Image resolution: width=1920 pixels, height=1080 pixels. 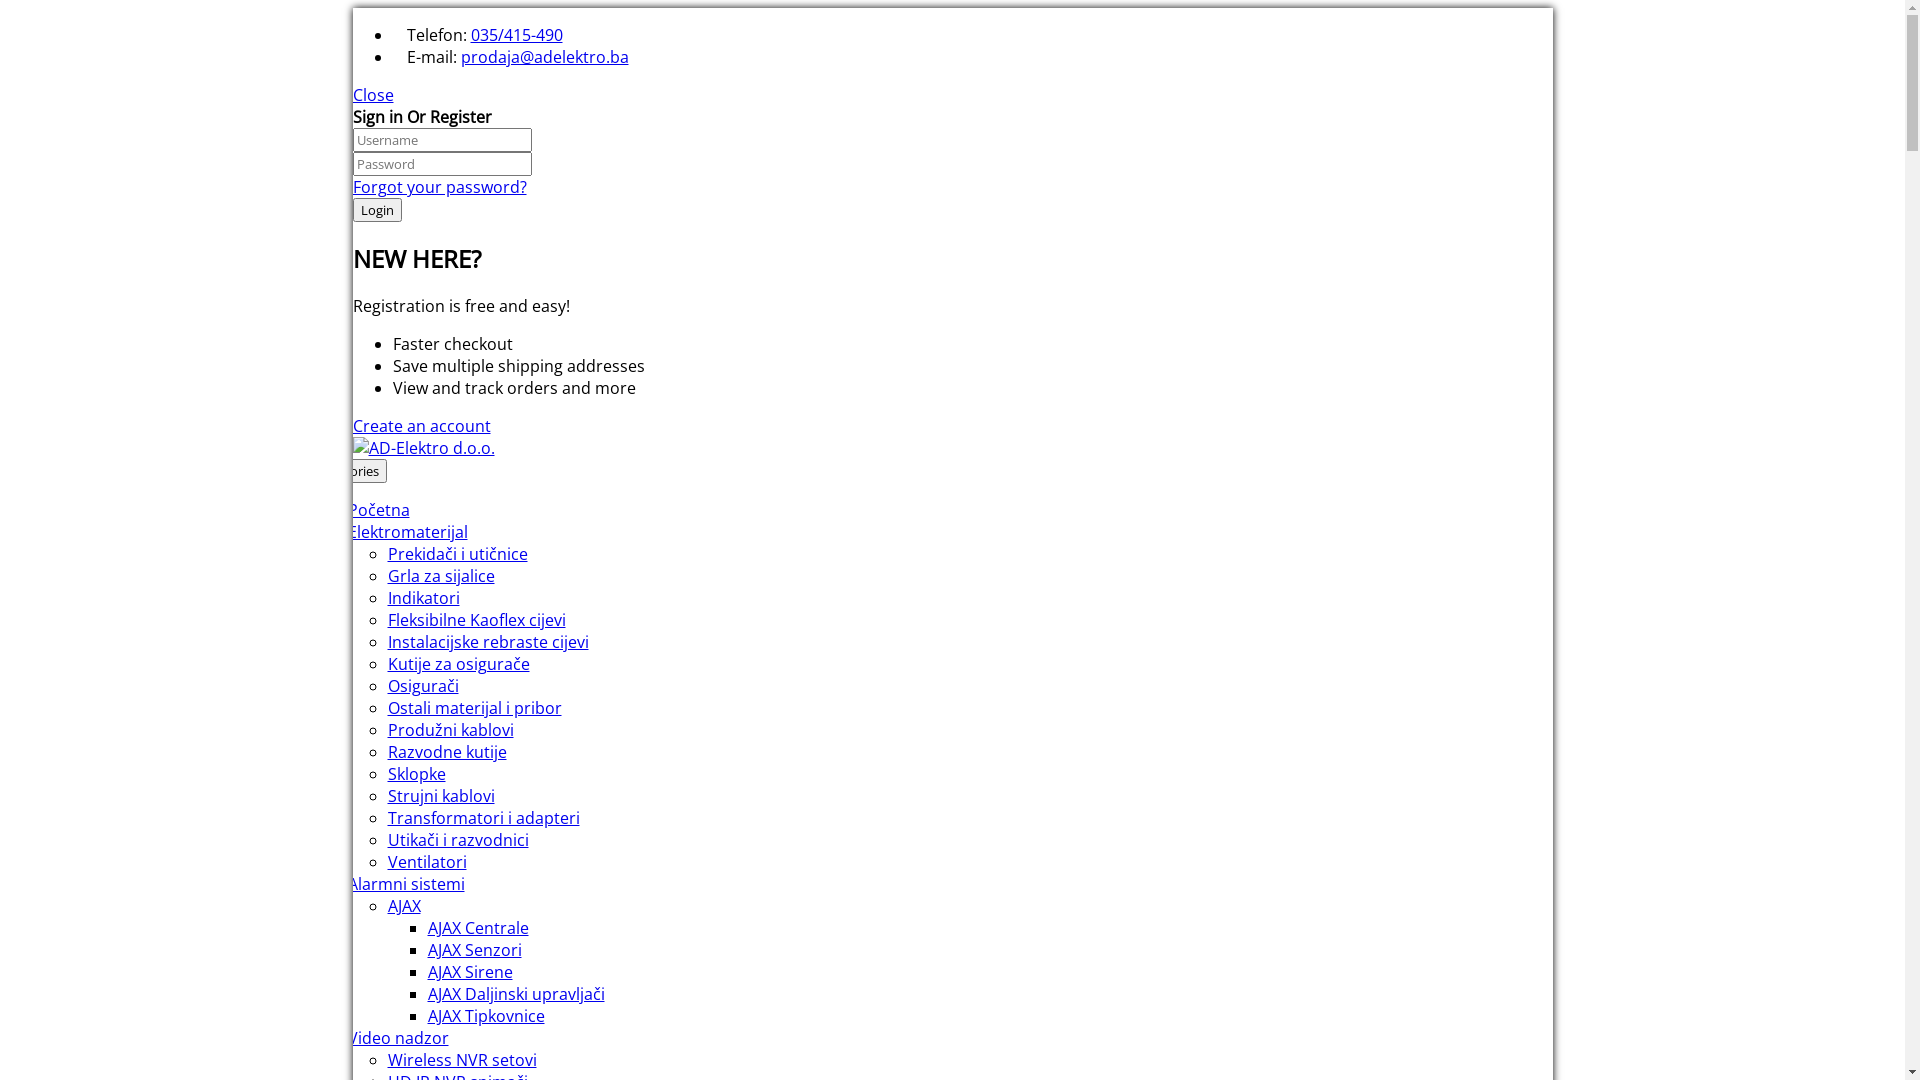 What do you see at coordinates (462, 1060) in the screenshot?
I see `Wireless NVR setovi` at bounding box center [462, 1060].